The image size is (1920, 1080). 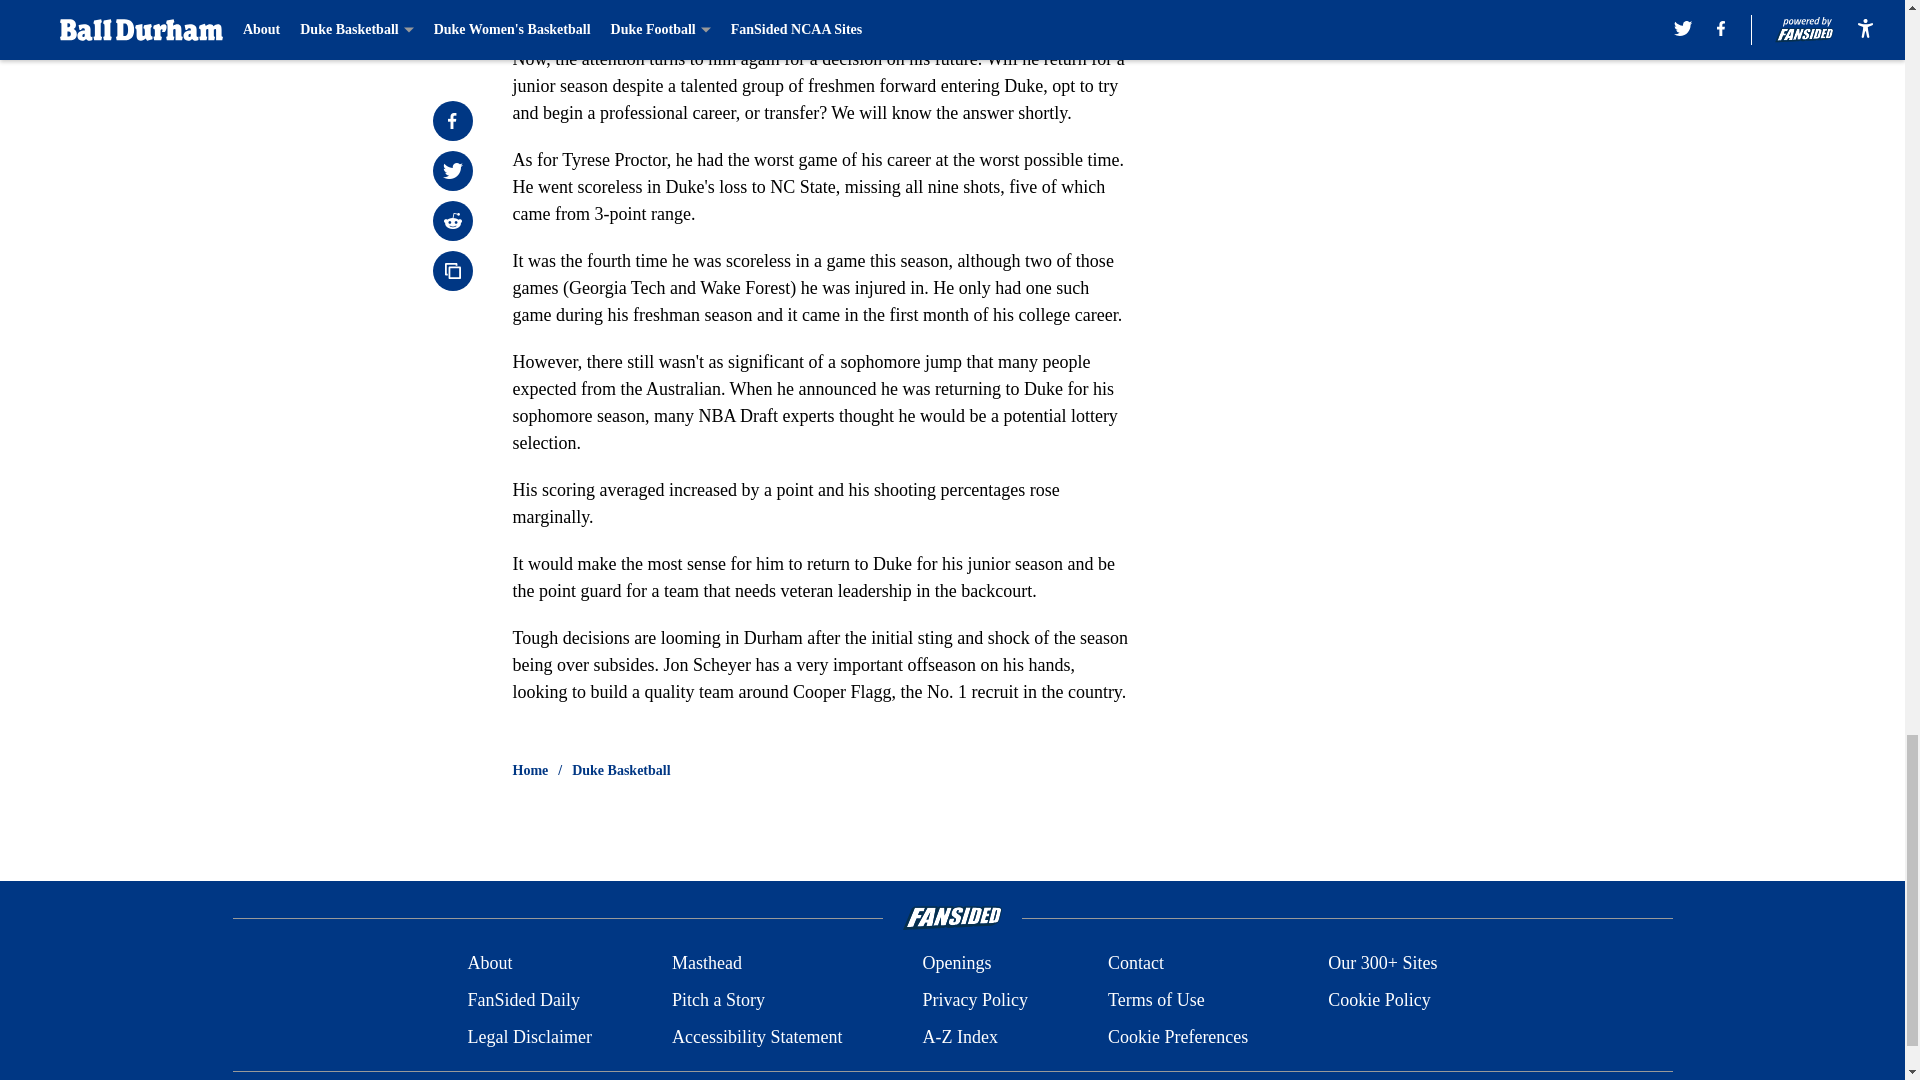 What do you see at coordinates (522, 1000) in the screenshot?
I see `FanSided Daily` at bounding box center [522, 1000].